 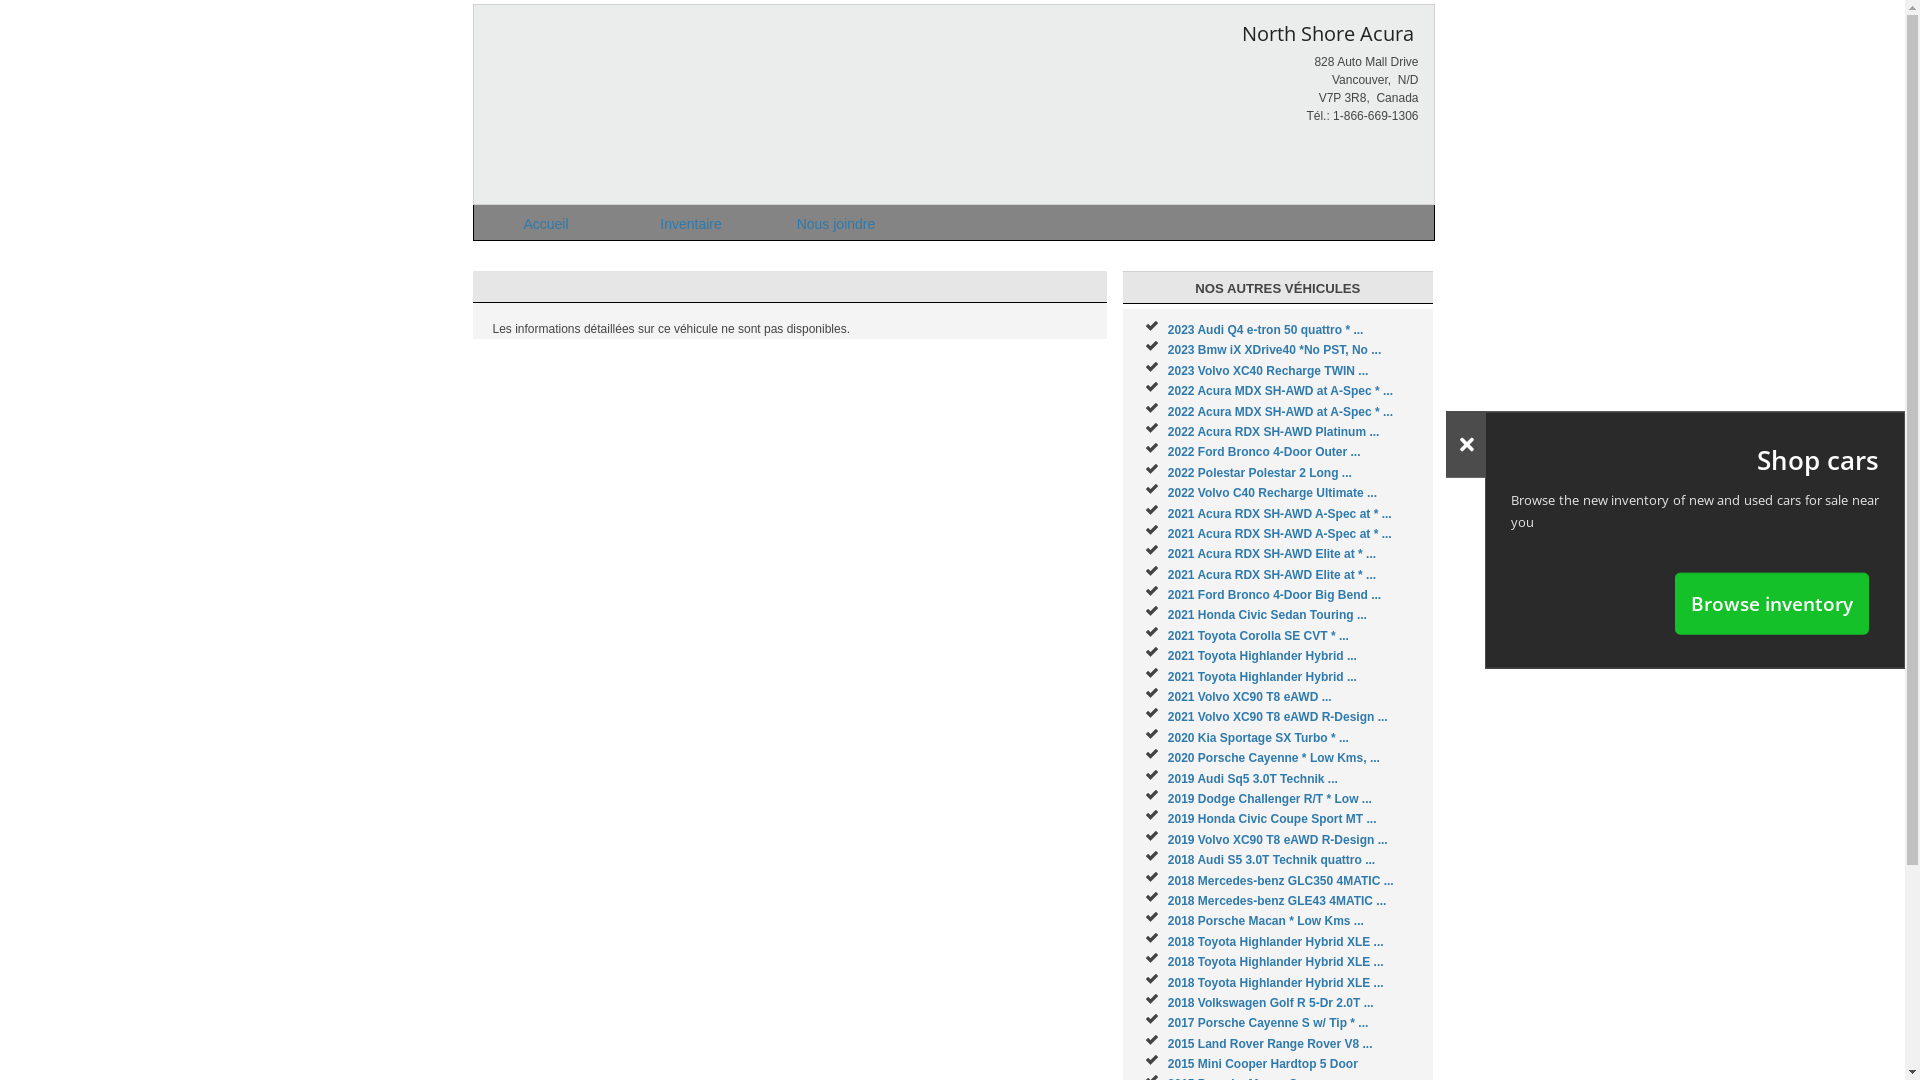 What do you see at coordinates (1280, 391) in the screenshot?
I see `2022 Acura MDX SH-AWD at A-Spec * ...` at bounding box center [1280, 391].